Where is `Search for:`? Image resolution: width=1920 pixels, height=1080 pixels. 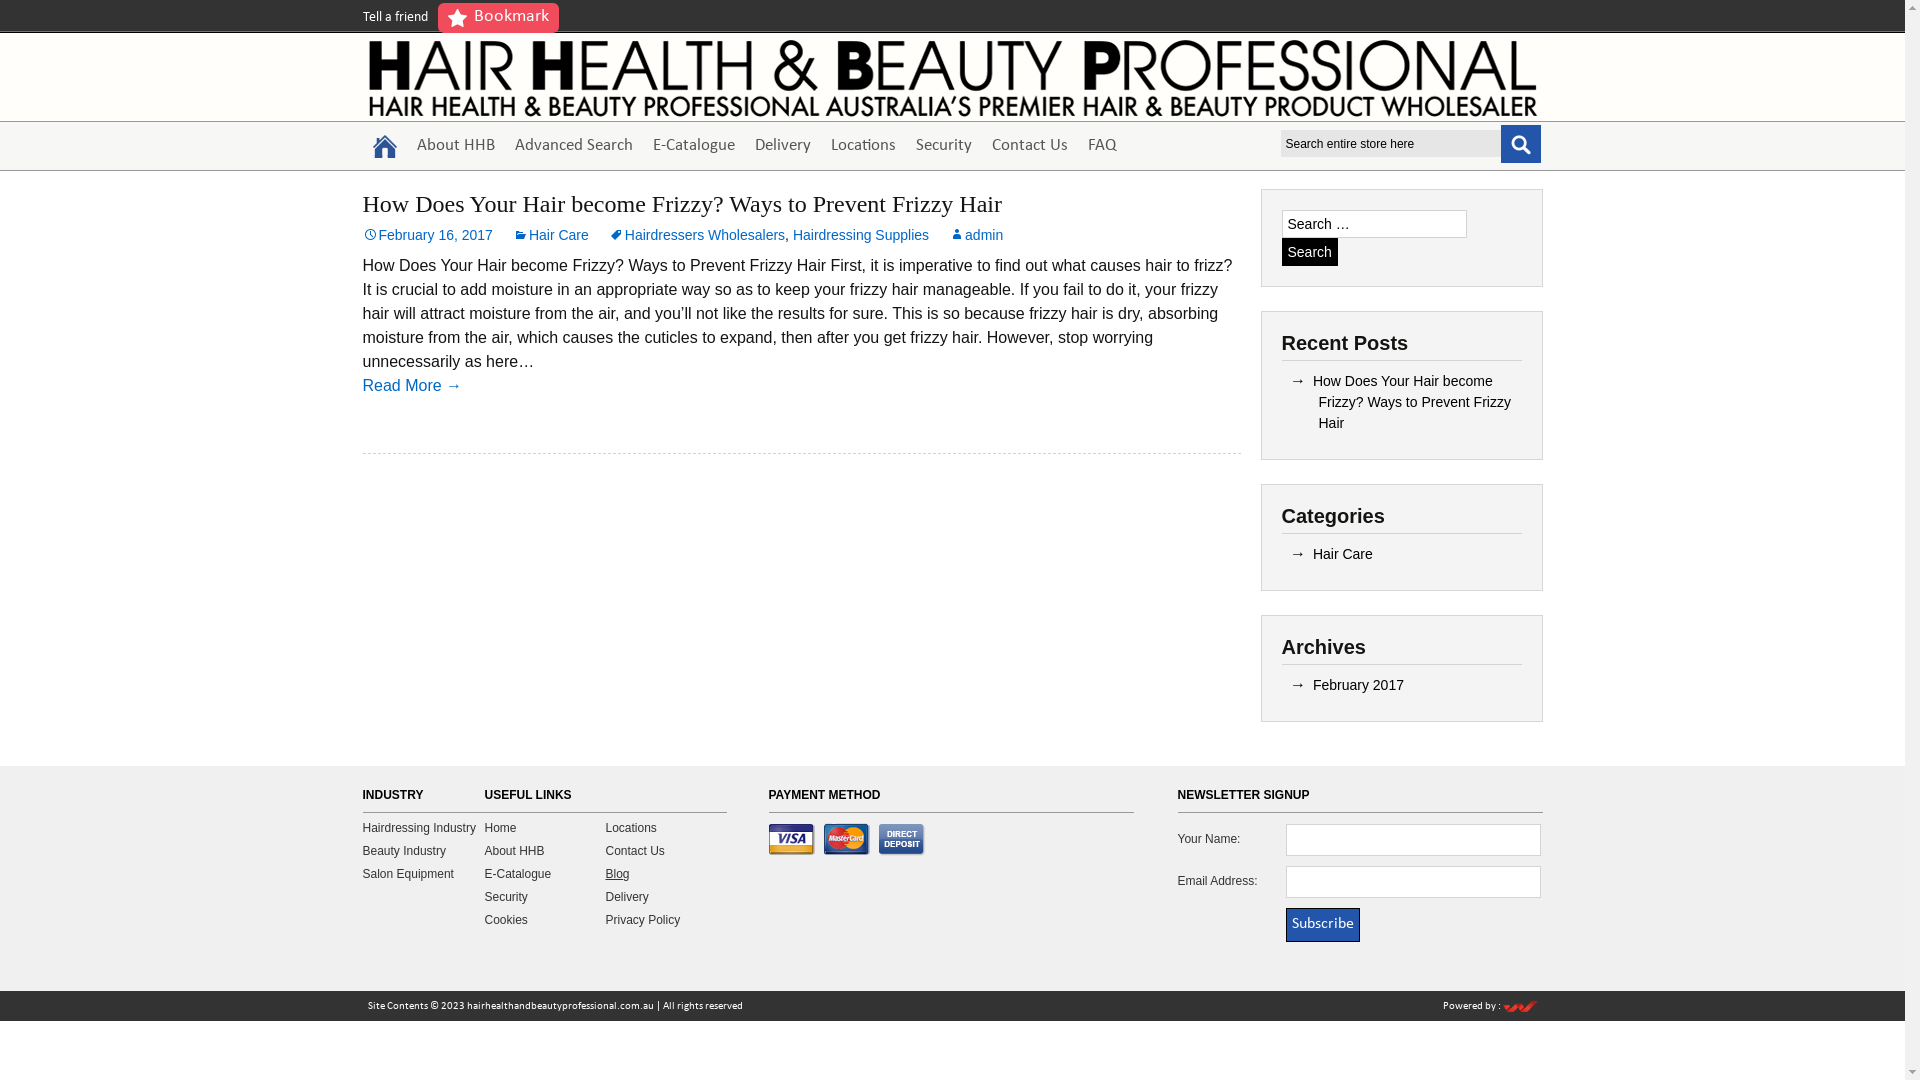 Search for: is located at coordinates (1374, 224).